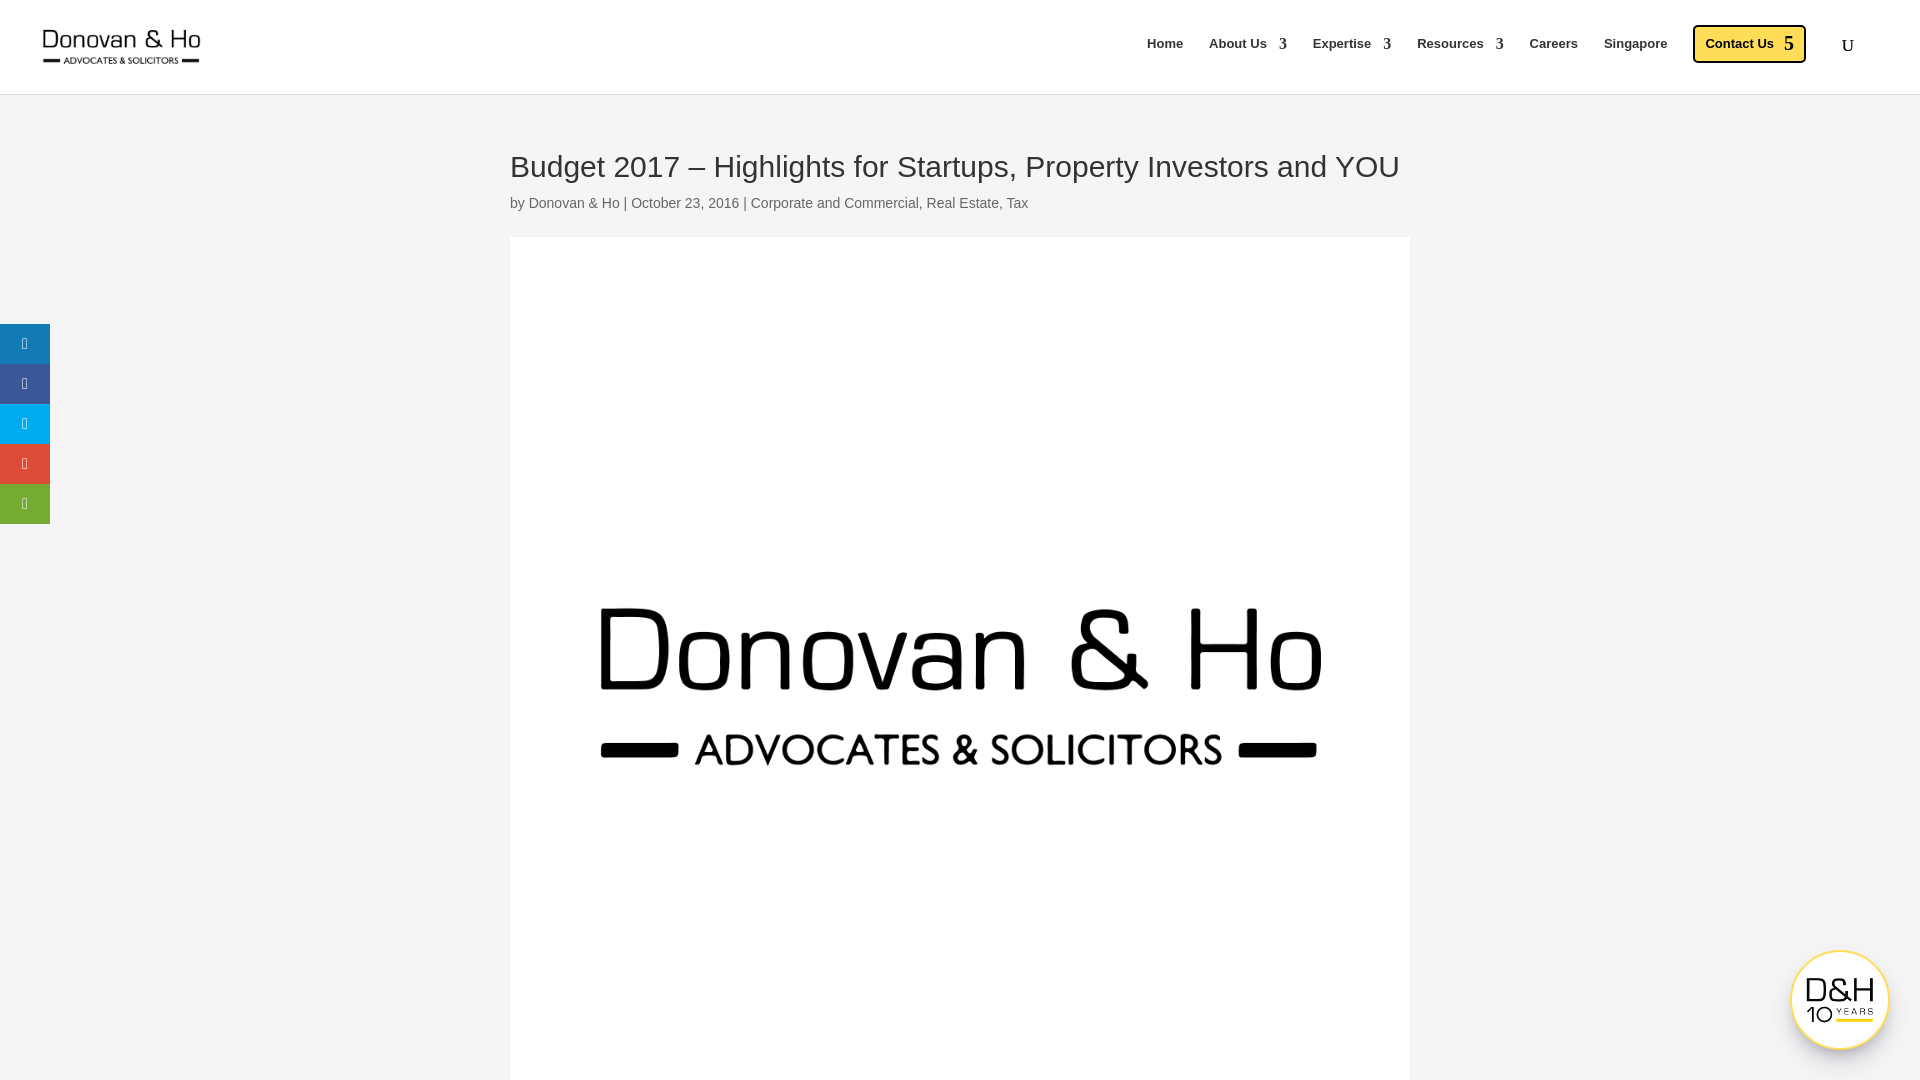 The height and width of the screenshot is (1080, 1920). I want to click on Corporate and Commercial, so click(834, 202).